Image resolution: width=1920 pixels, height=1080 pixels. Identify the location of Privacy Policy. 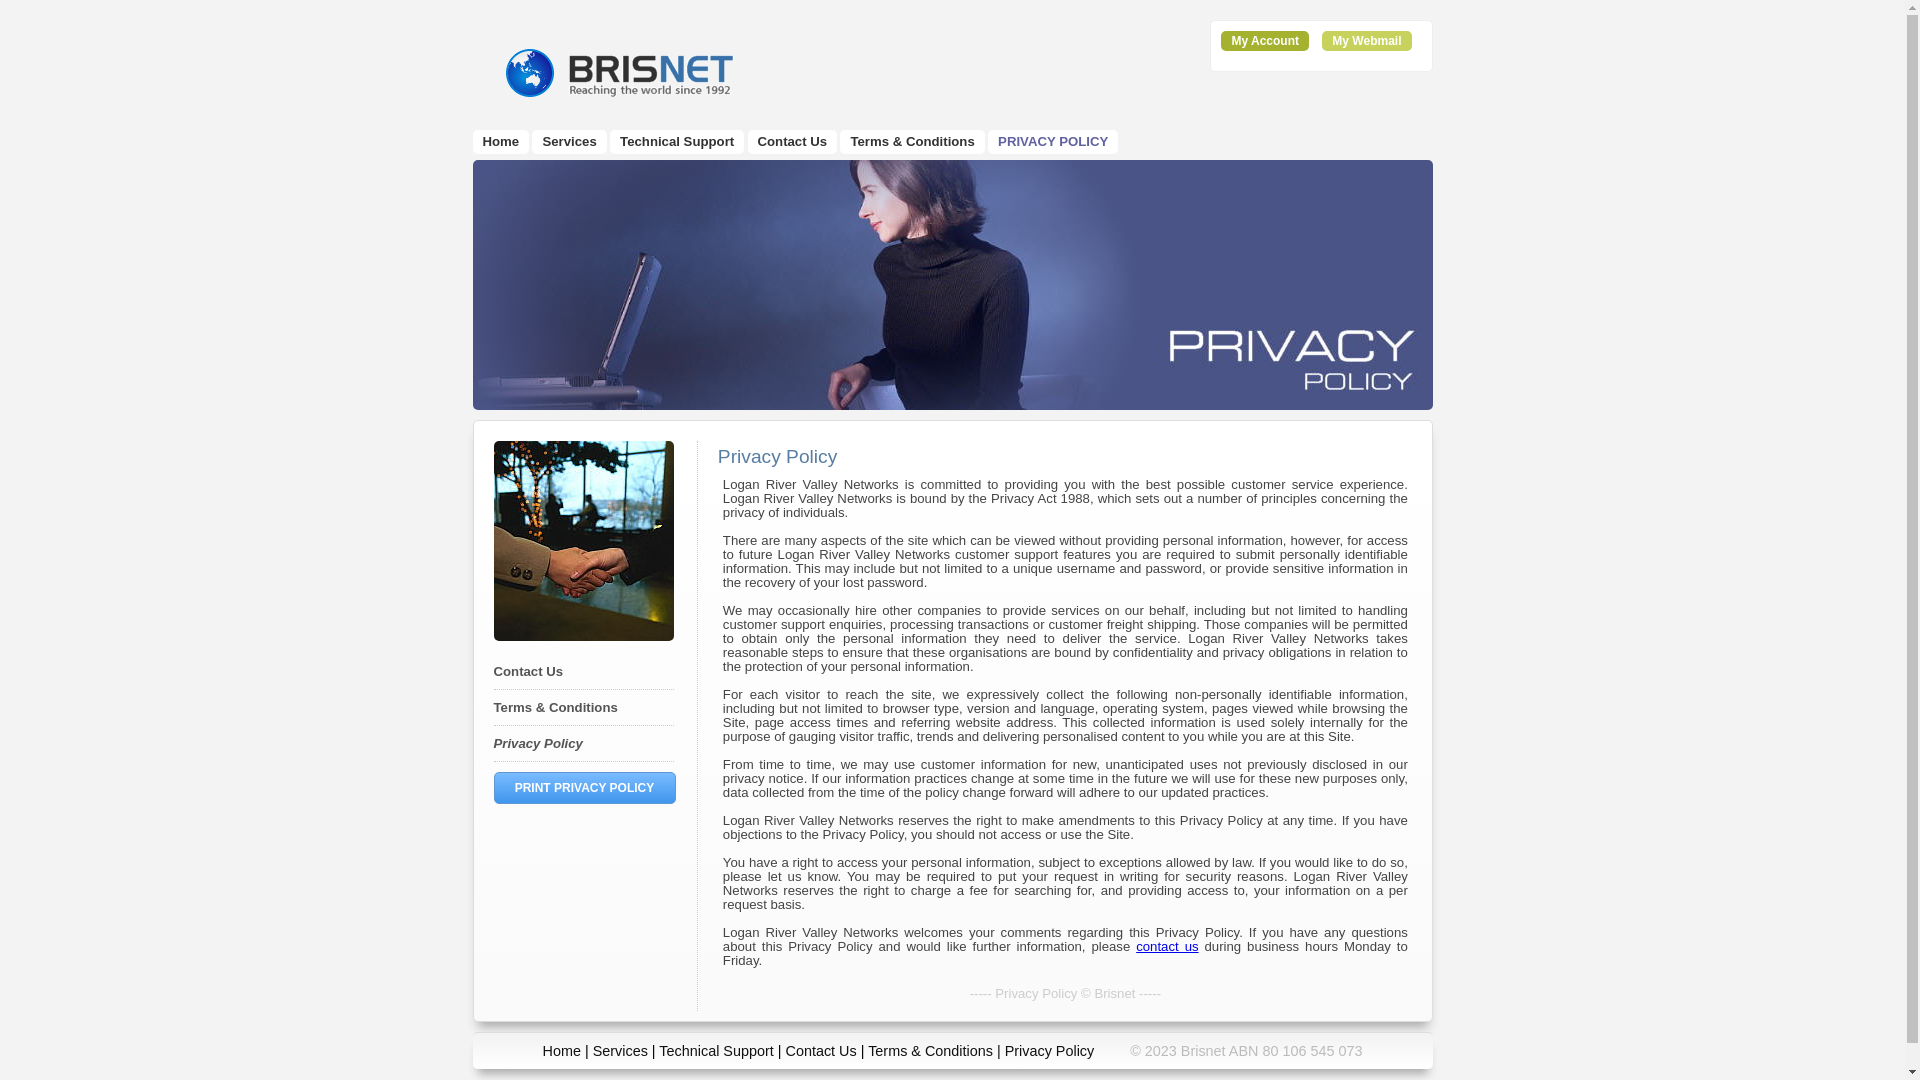
(538, 744).